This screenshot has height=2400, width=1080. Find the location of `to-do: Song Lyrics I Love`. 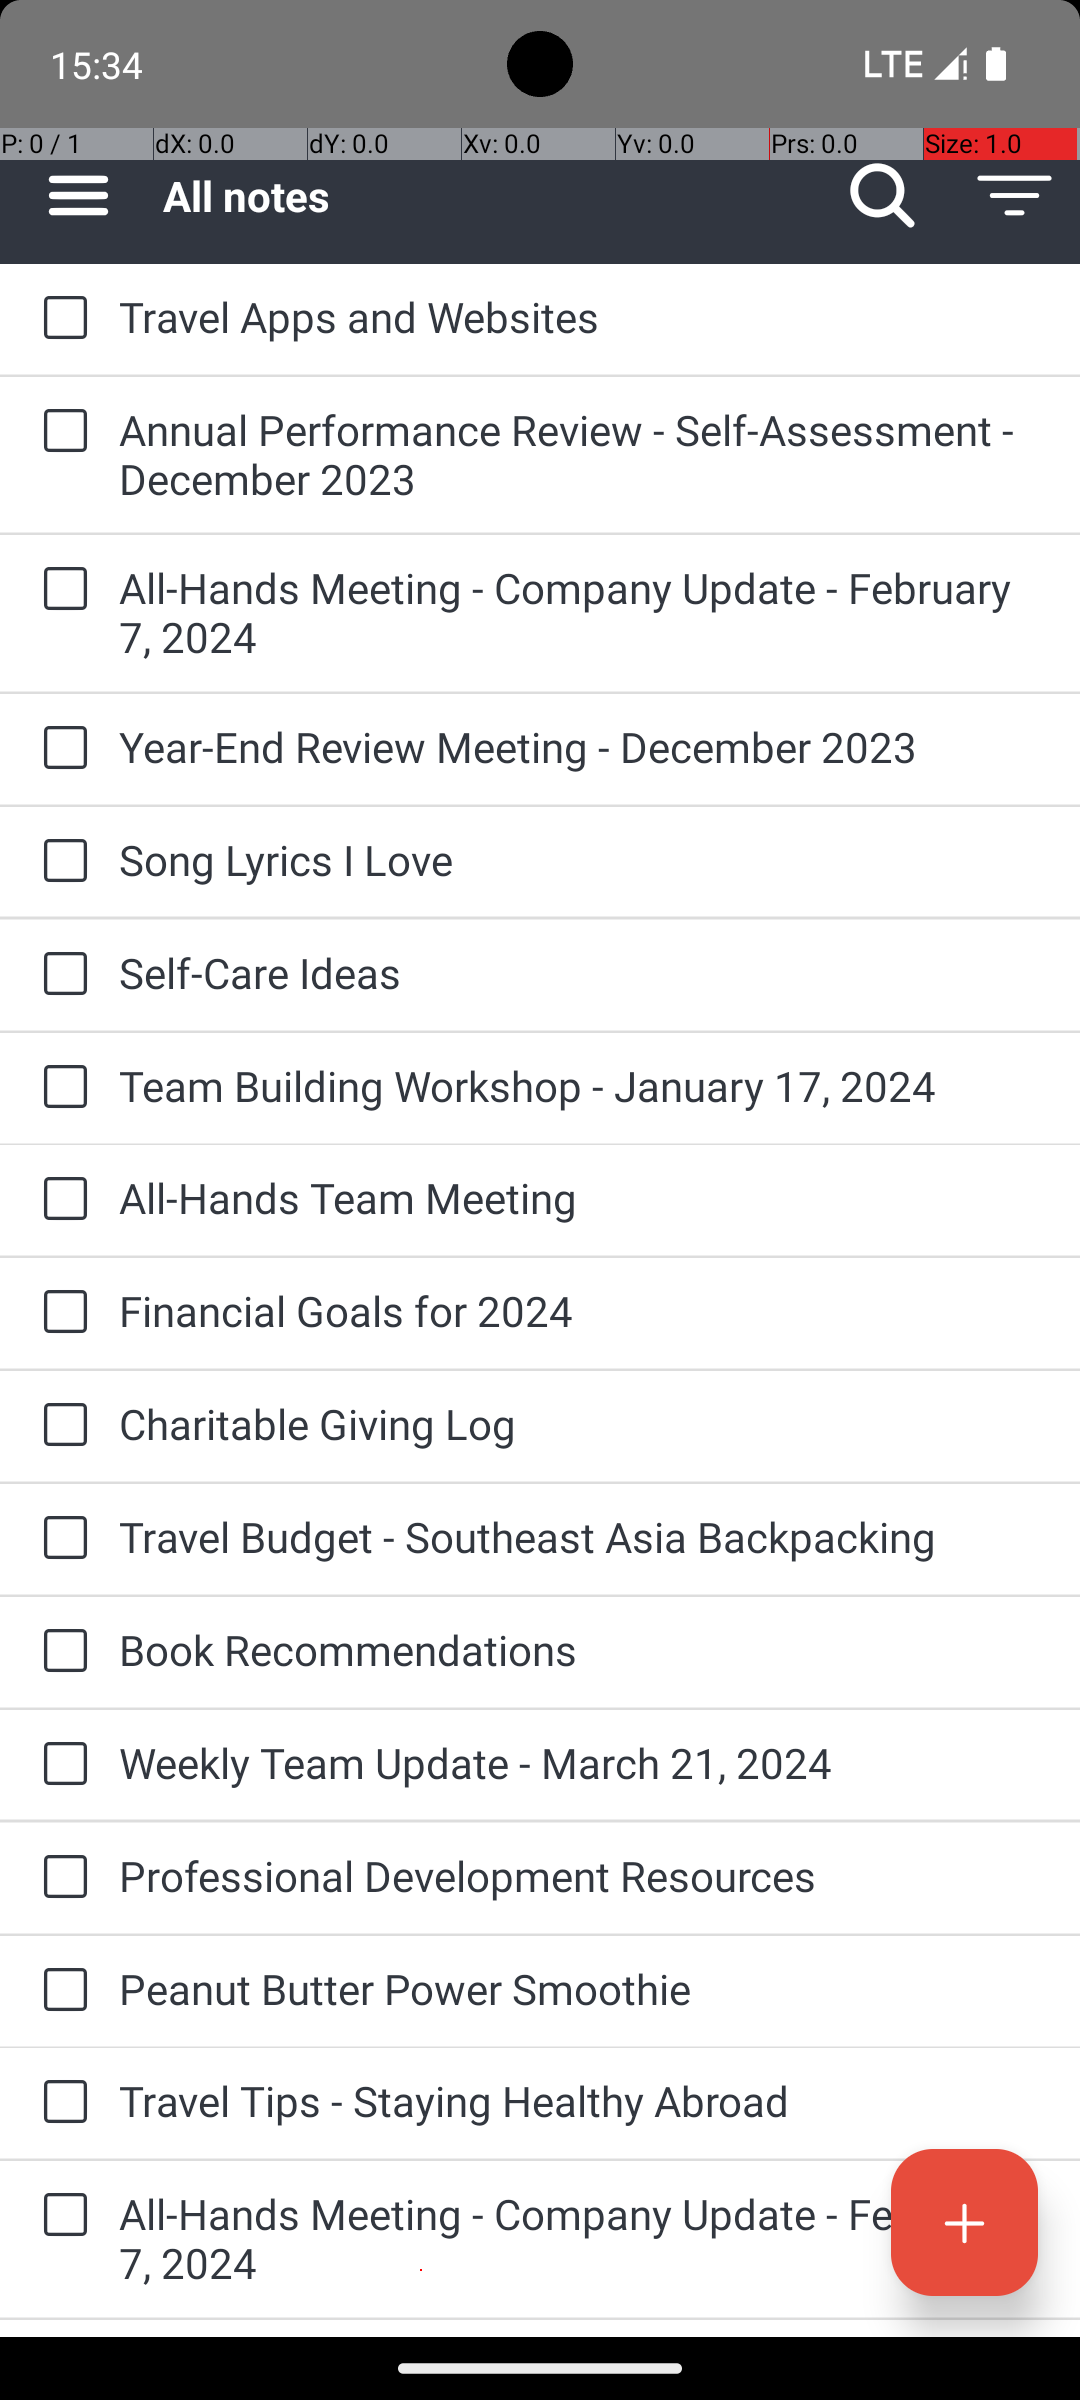

to-do: Song Lyrics I Love is located at coordinates (60, 862).